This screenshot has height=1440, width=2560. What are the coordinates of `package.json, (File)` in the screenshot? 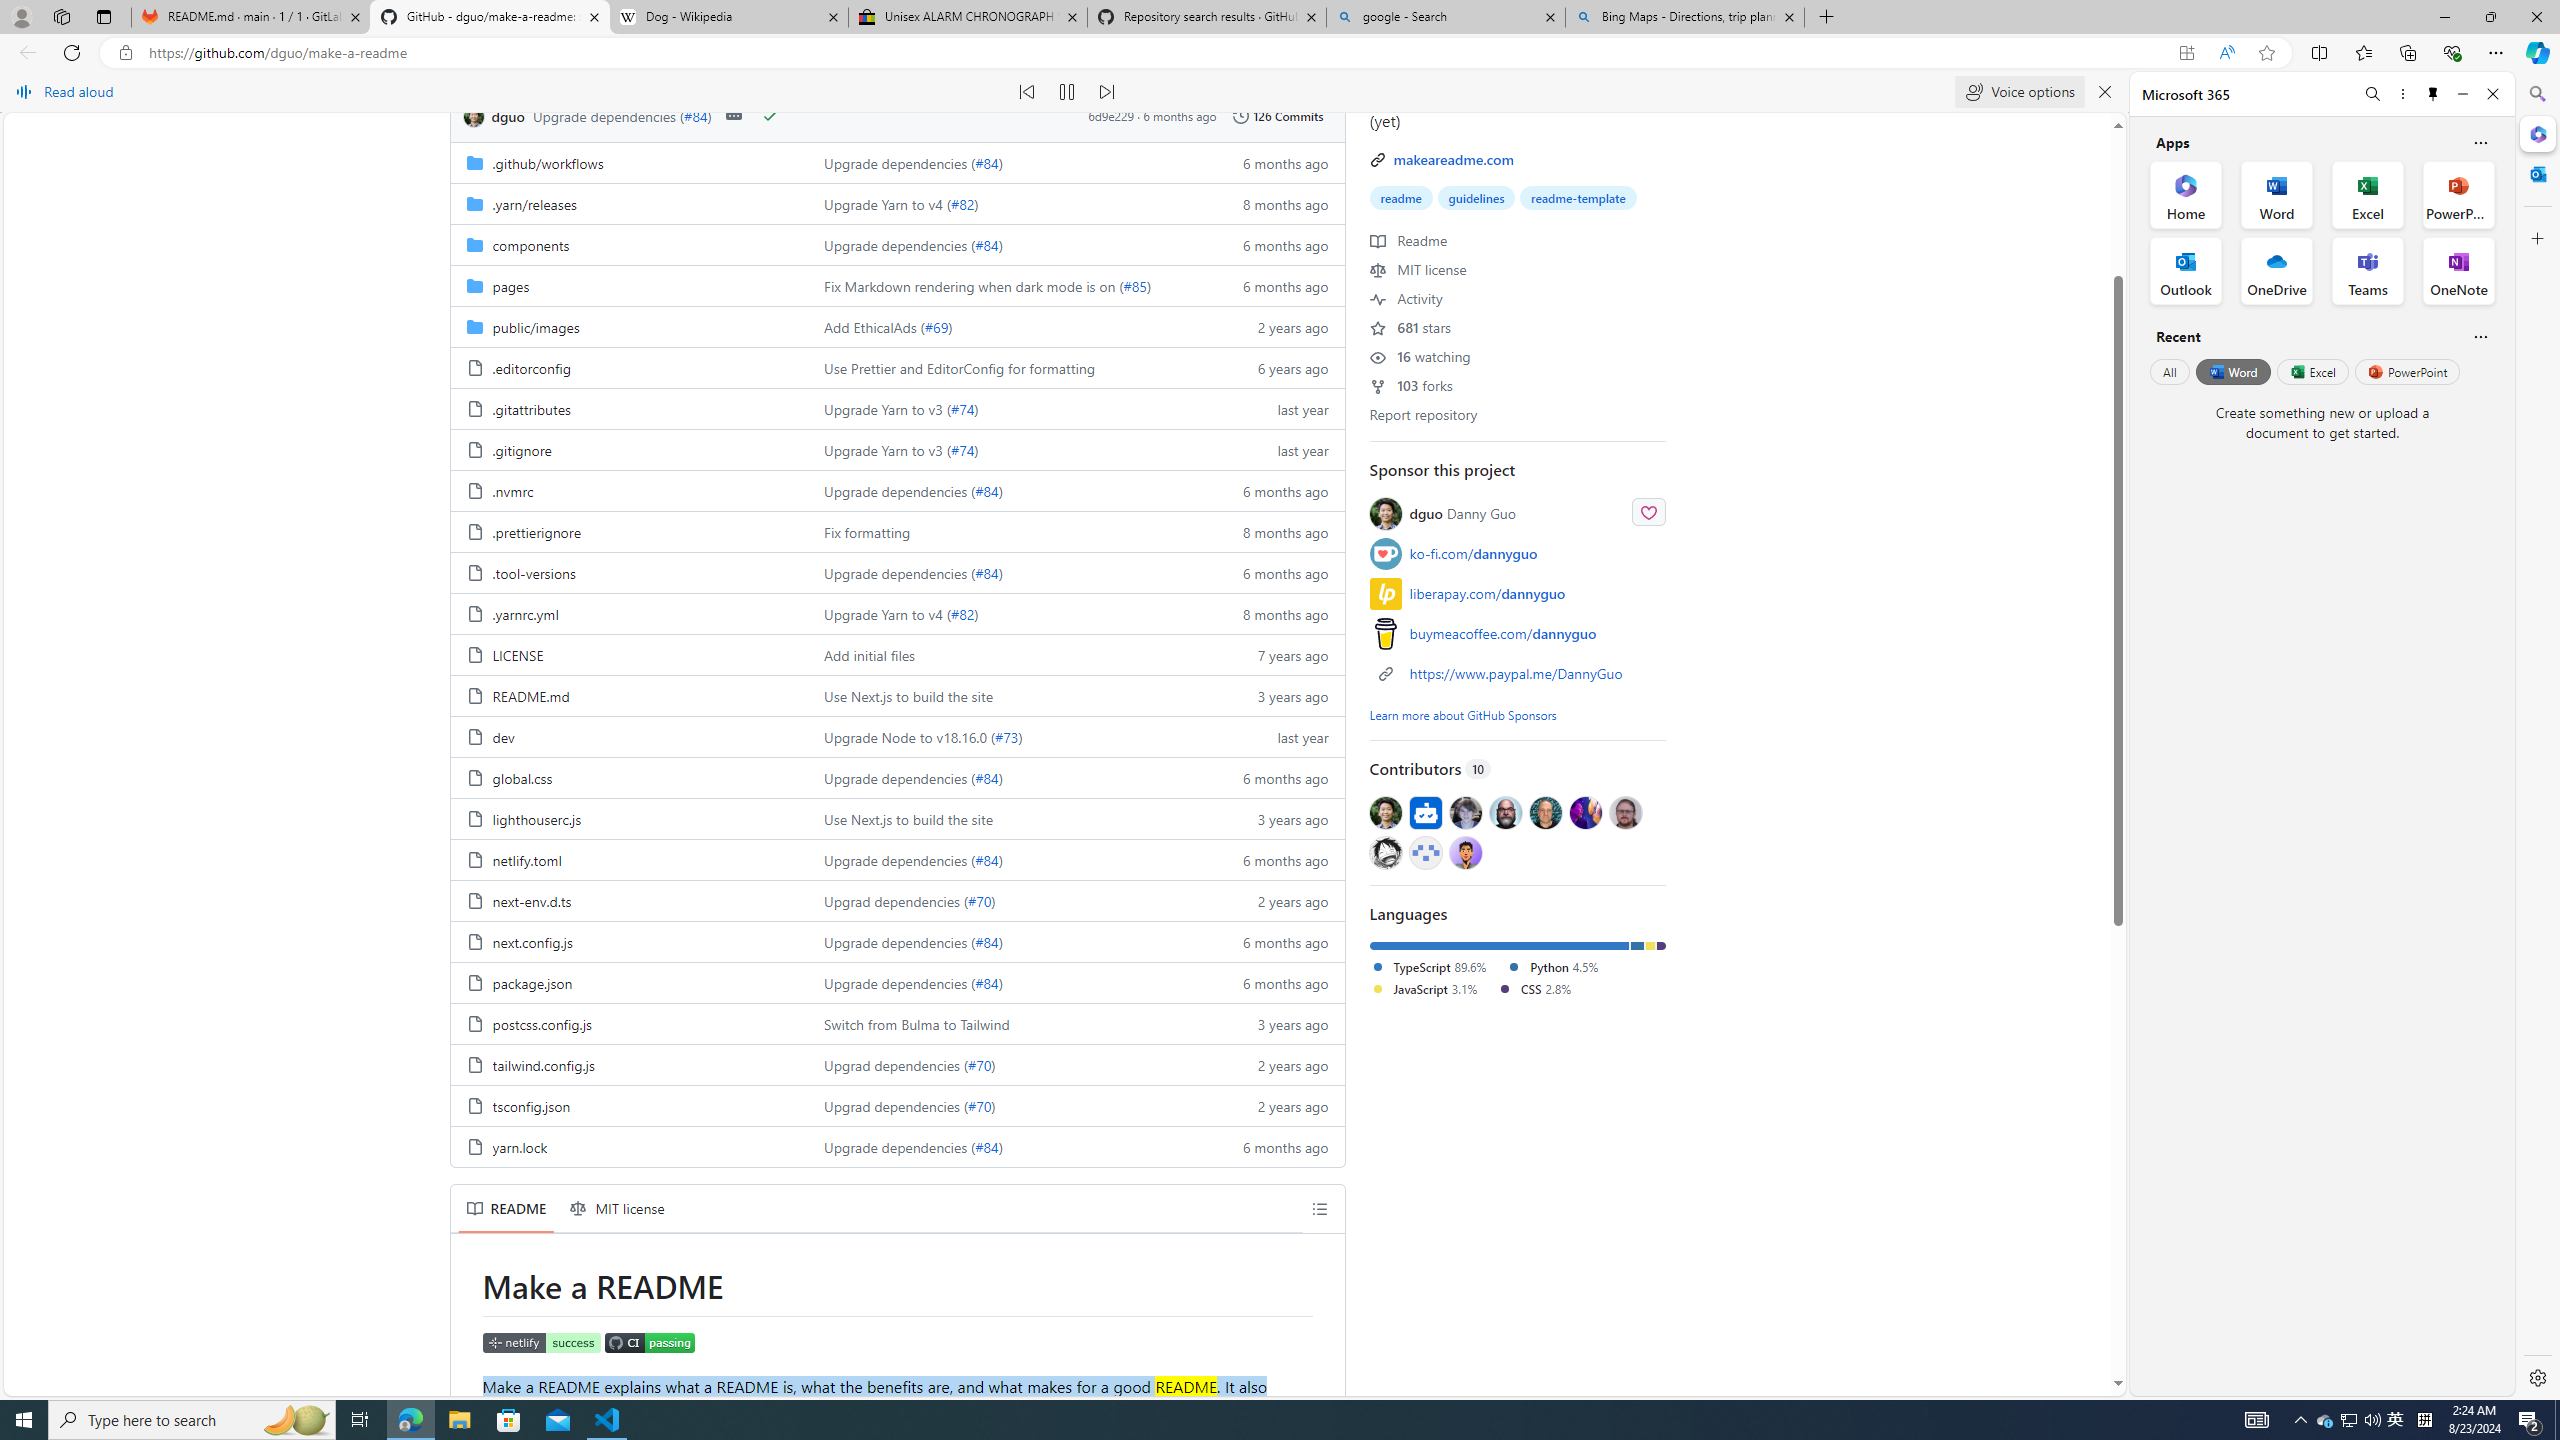 It's located at (629, 982).